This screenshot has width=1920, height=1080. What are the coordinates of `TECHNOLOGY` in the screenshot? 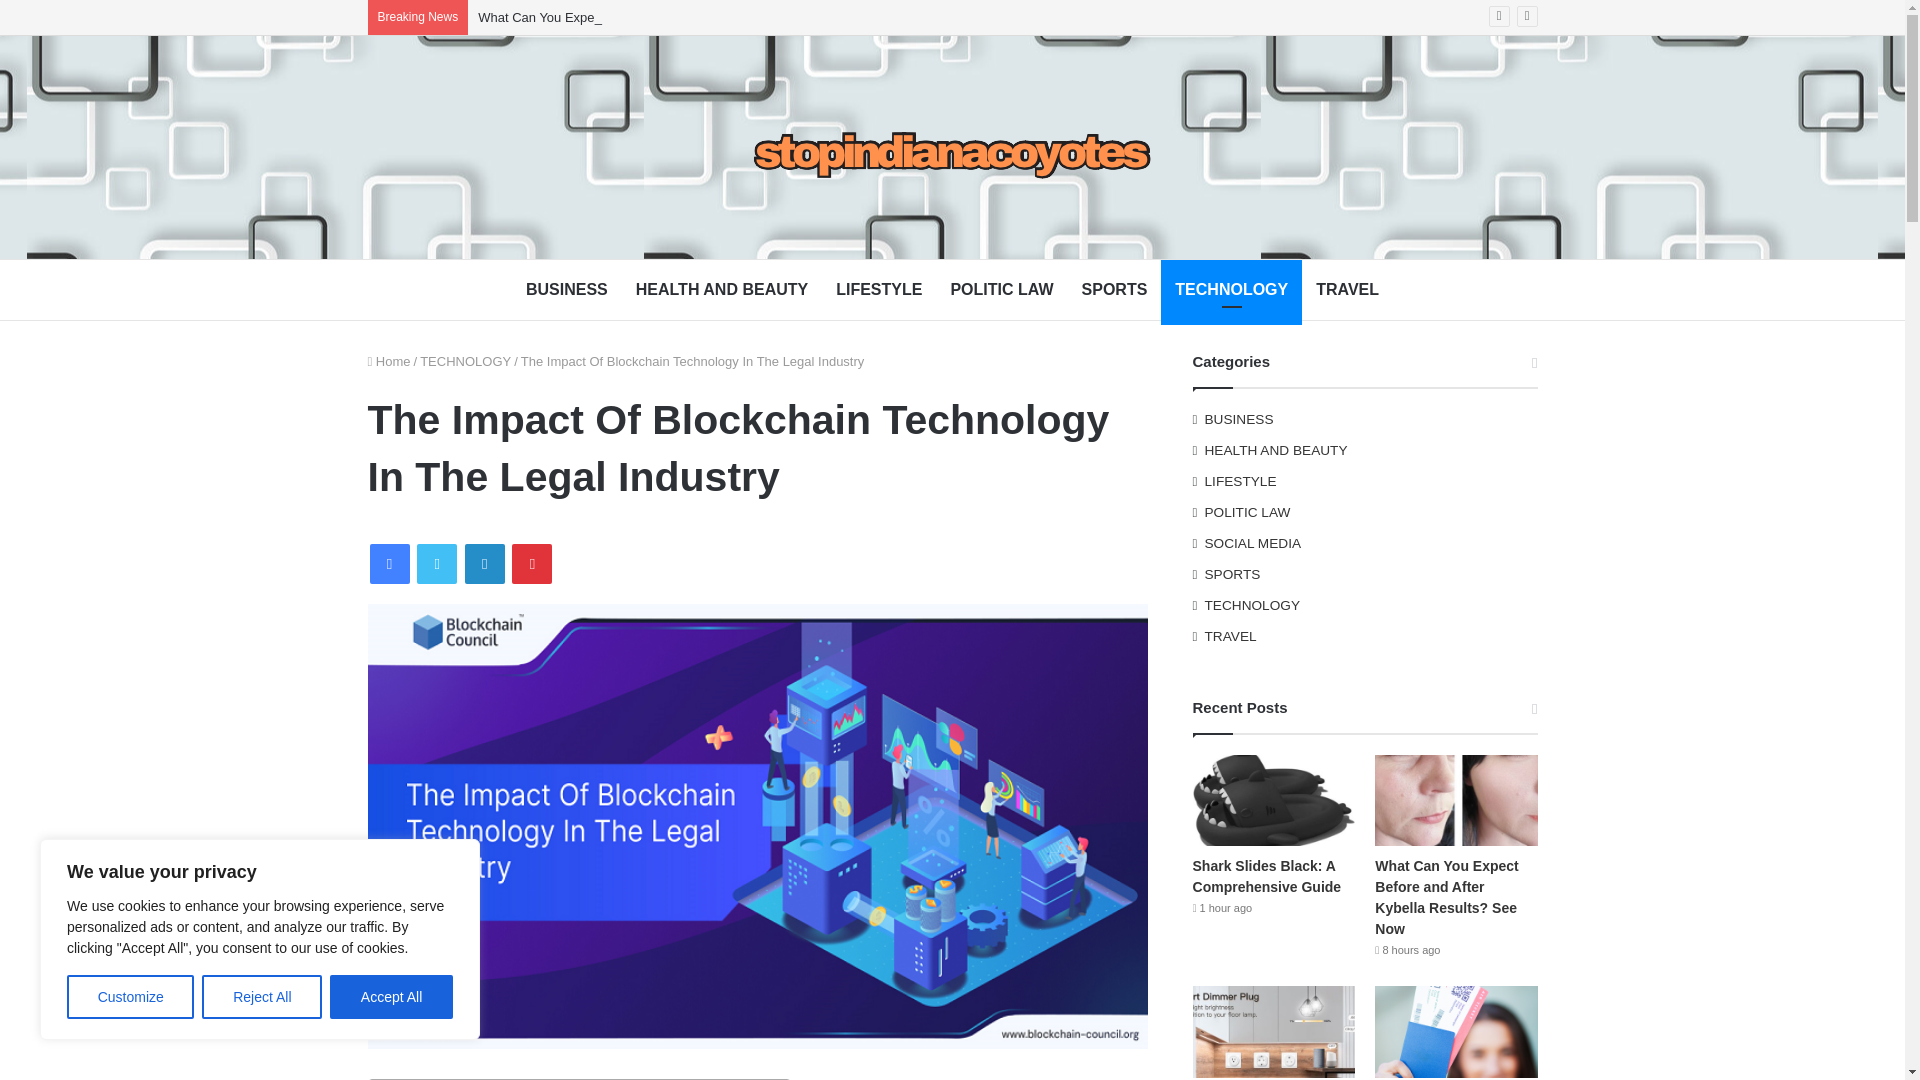 It's located at (465, 362).